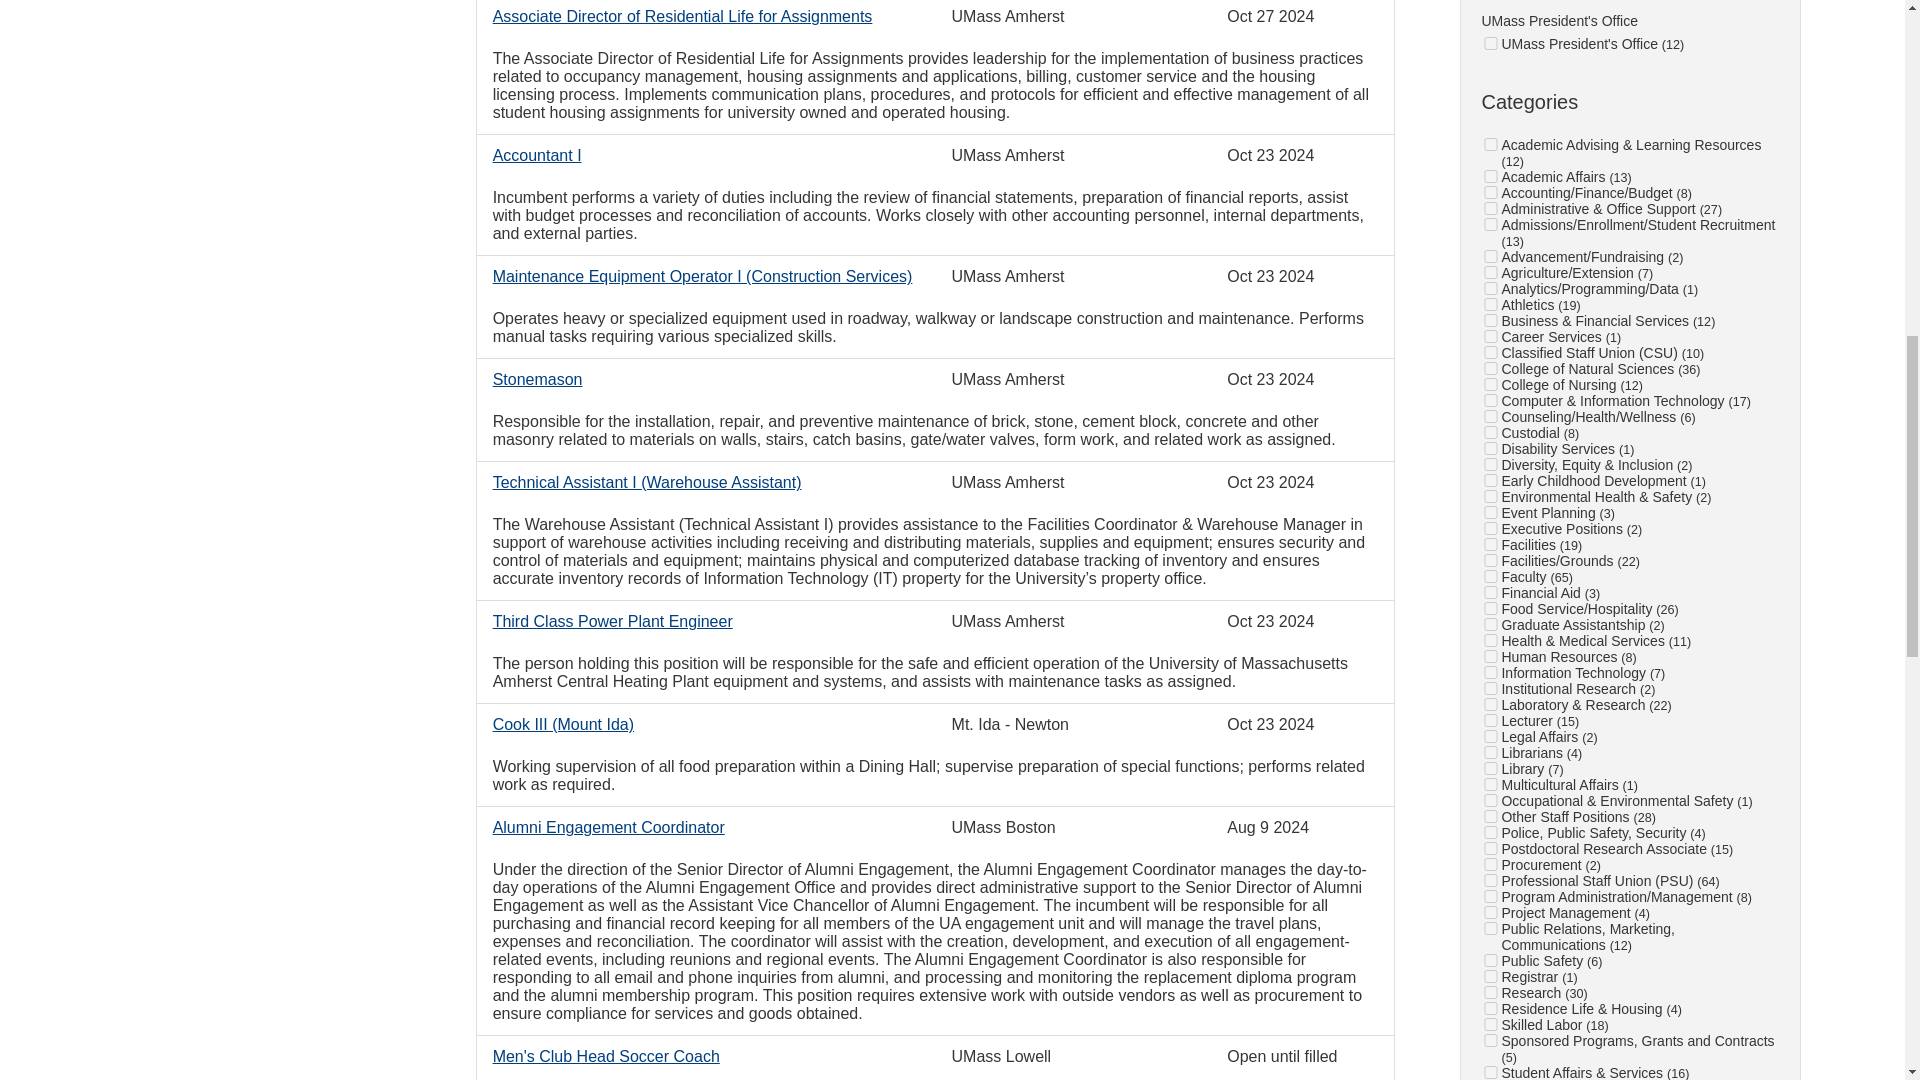 Image resolution: width=1920 pixels, height=1080 pixels. What do you see at coordinates (1490, 176) in the screenshot?
I see `Academic Affairs` at bounding box center [1490, 176].